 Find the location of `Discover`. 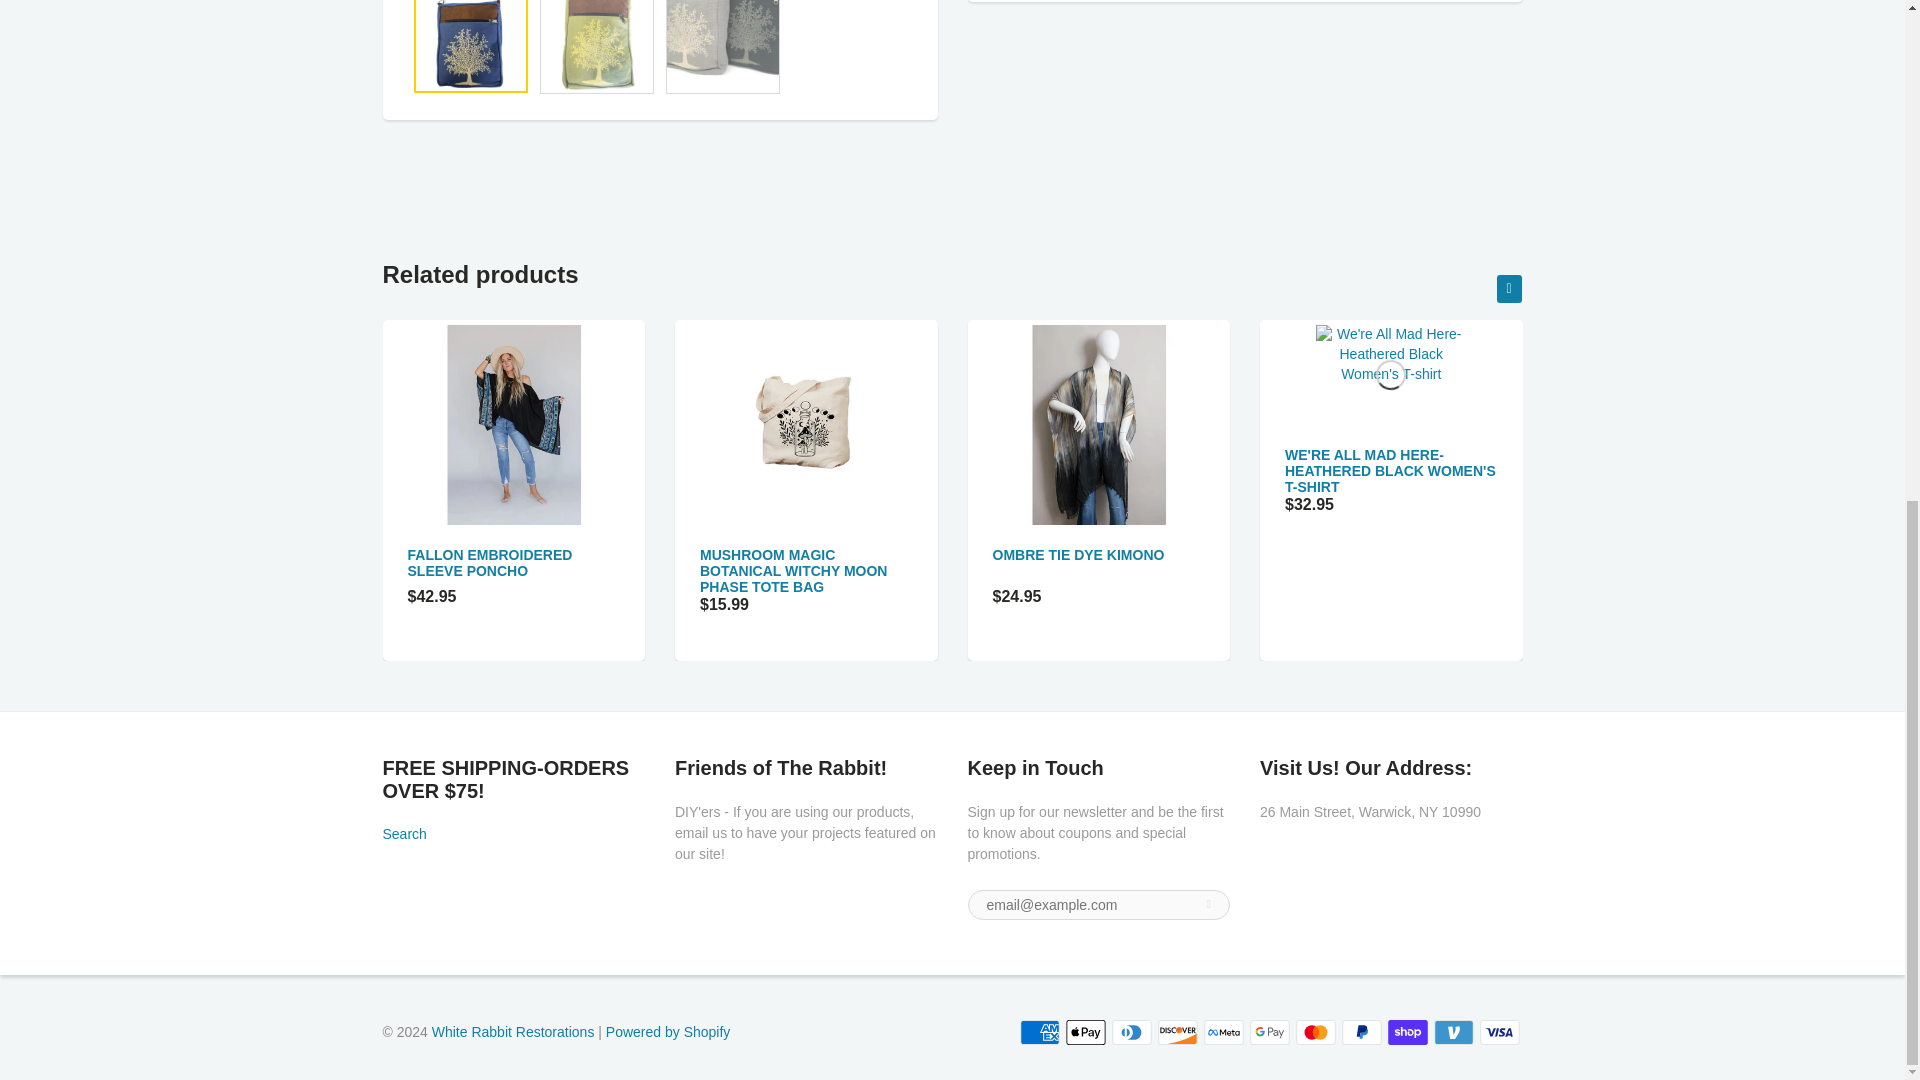

Discover is located at coordinates (1178, 1032).